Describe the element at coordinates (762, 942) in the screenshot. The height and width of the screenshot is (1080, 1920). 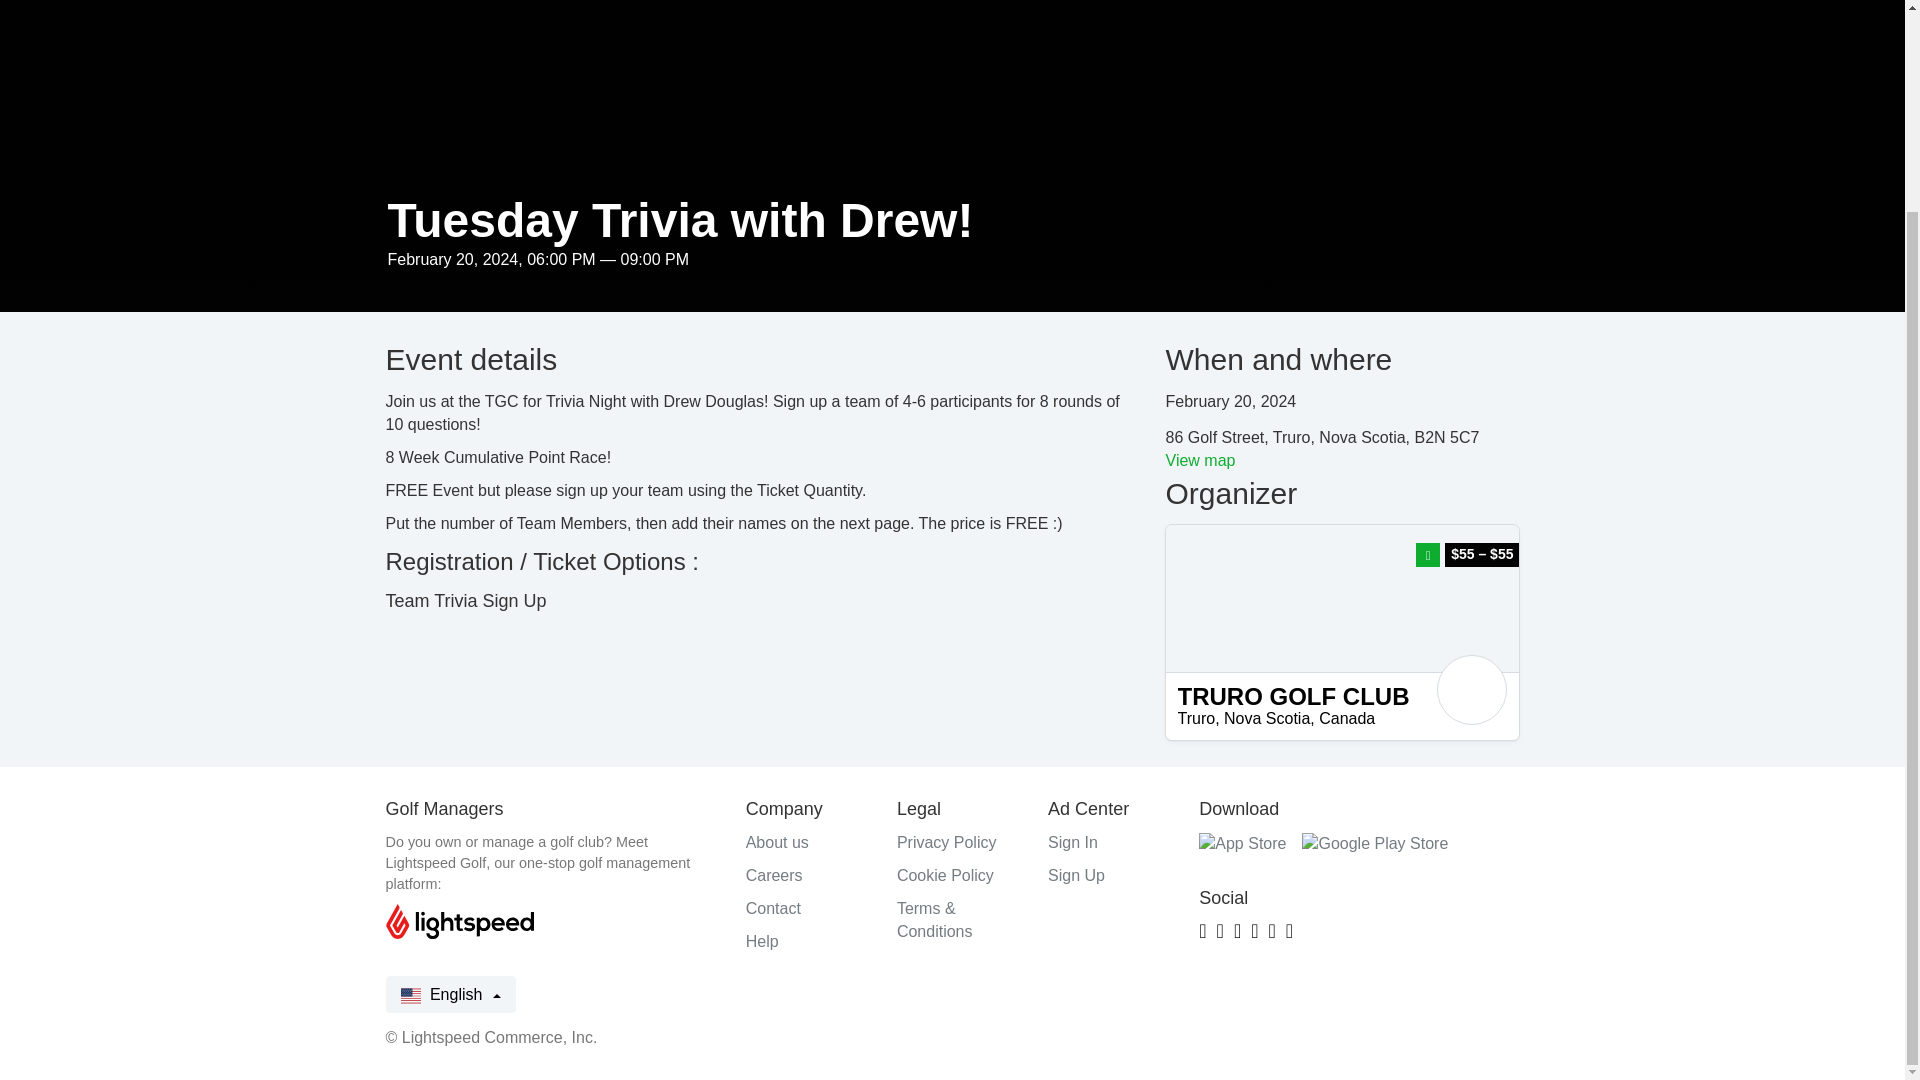
I see `Help` at that location.